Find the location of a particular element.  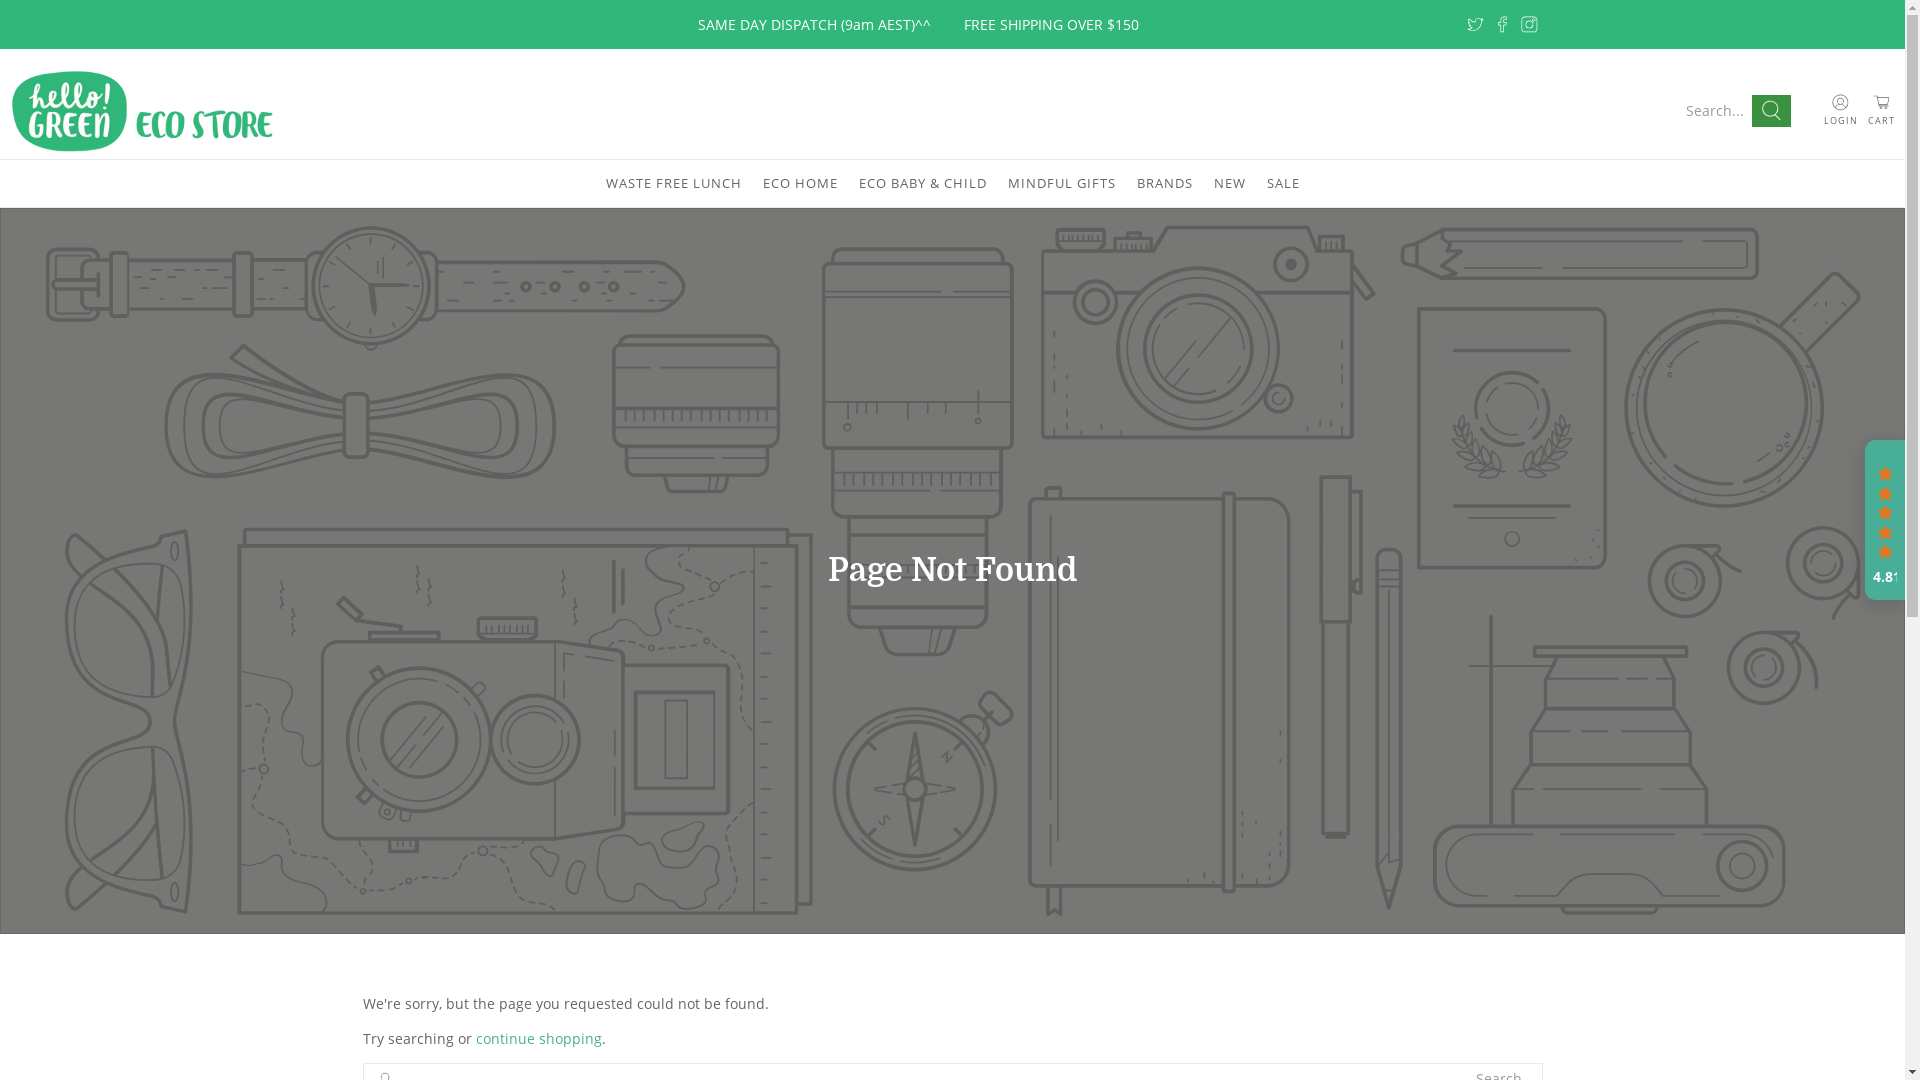

CART is located at coordinates (1882, 110).